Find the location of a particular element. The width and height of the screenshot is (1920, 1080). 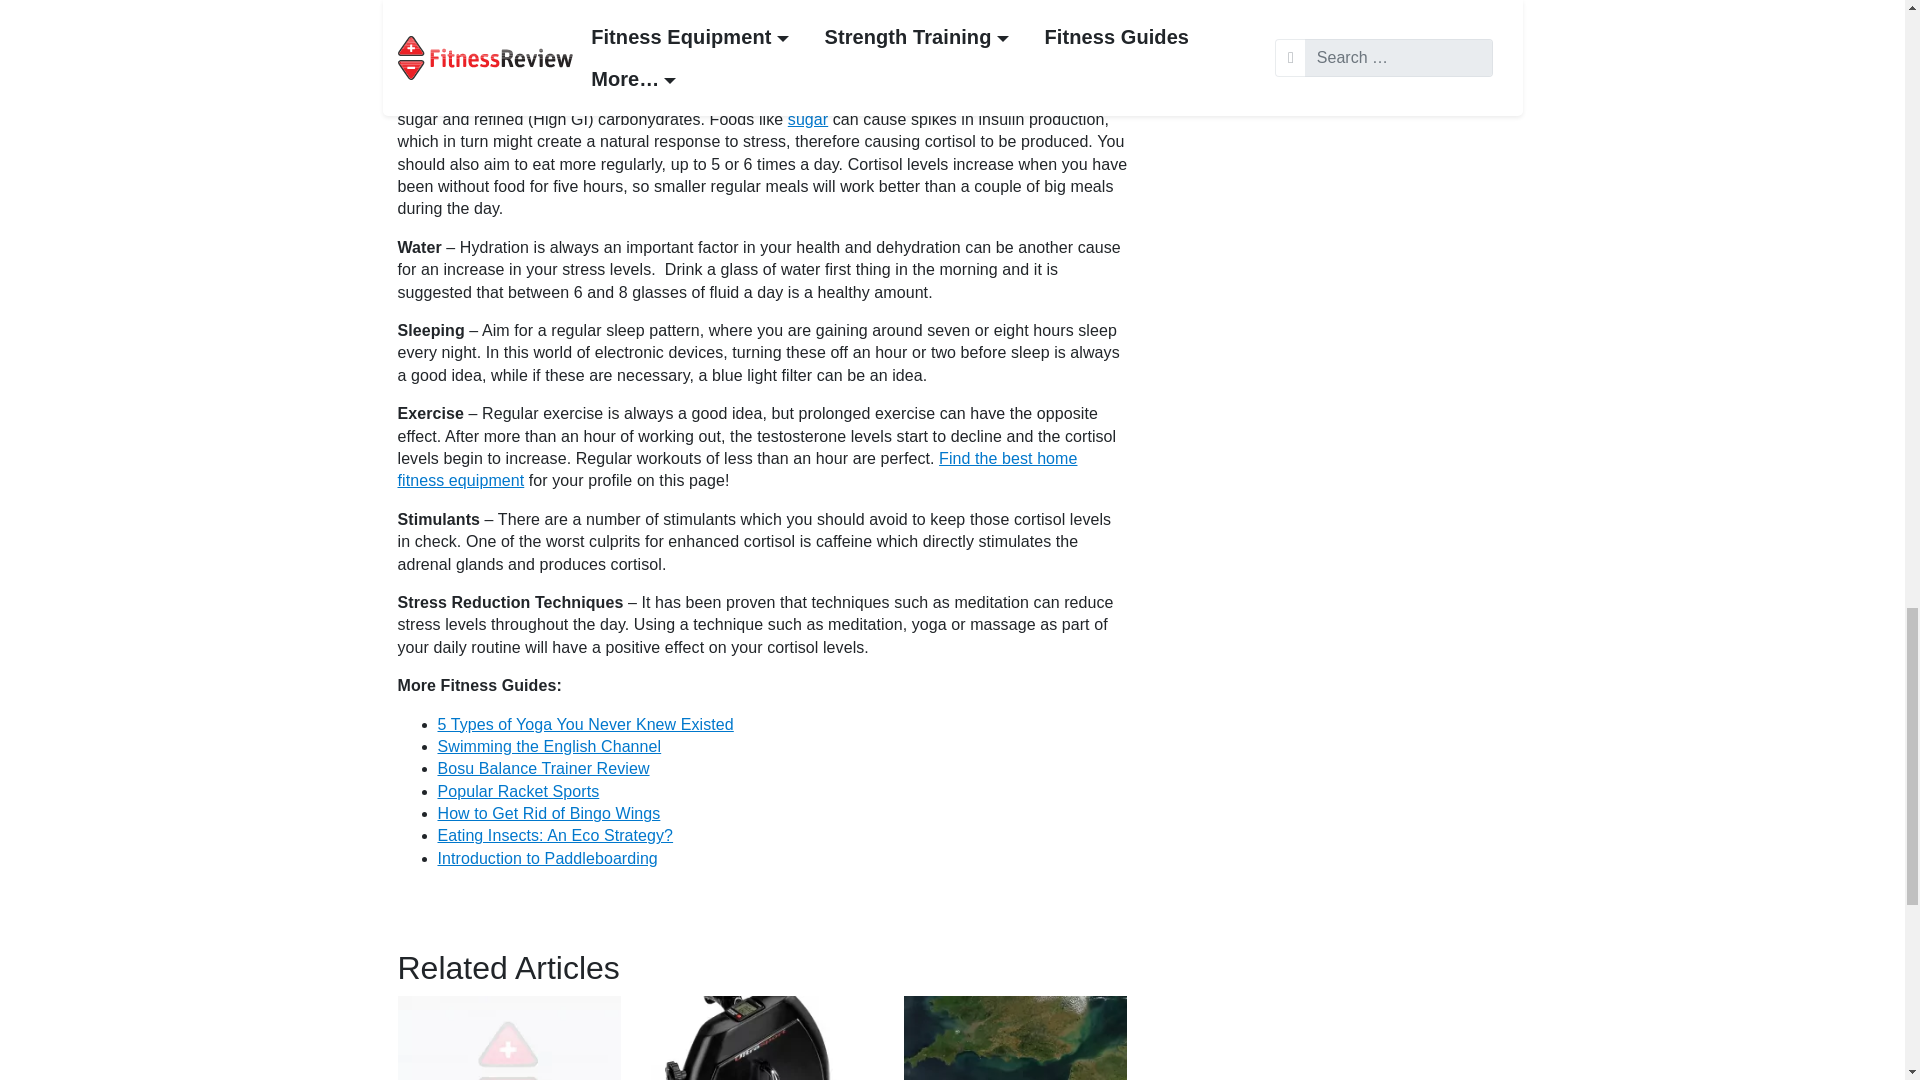

placeholder is located at coordinates (508, 1038).